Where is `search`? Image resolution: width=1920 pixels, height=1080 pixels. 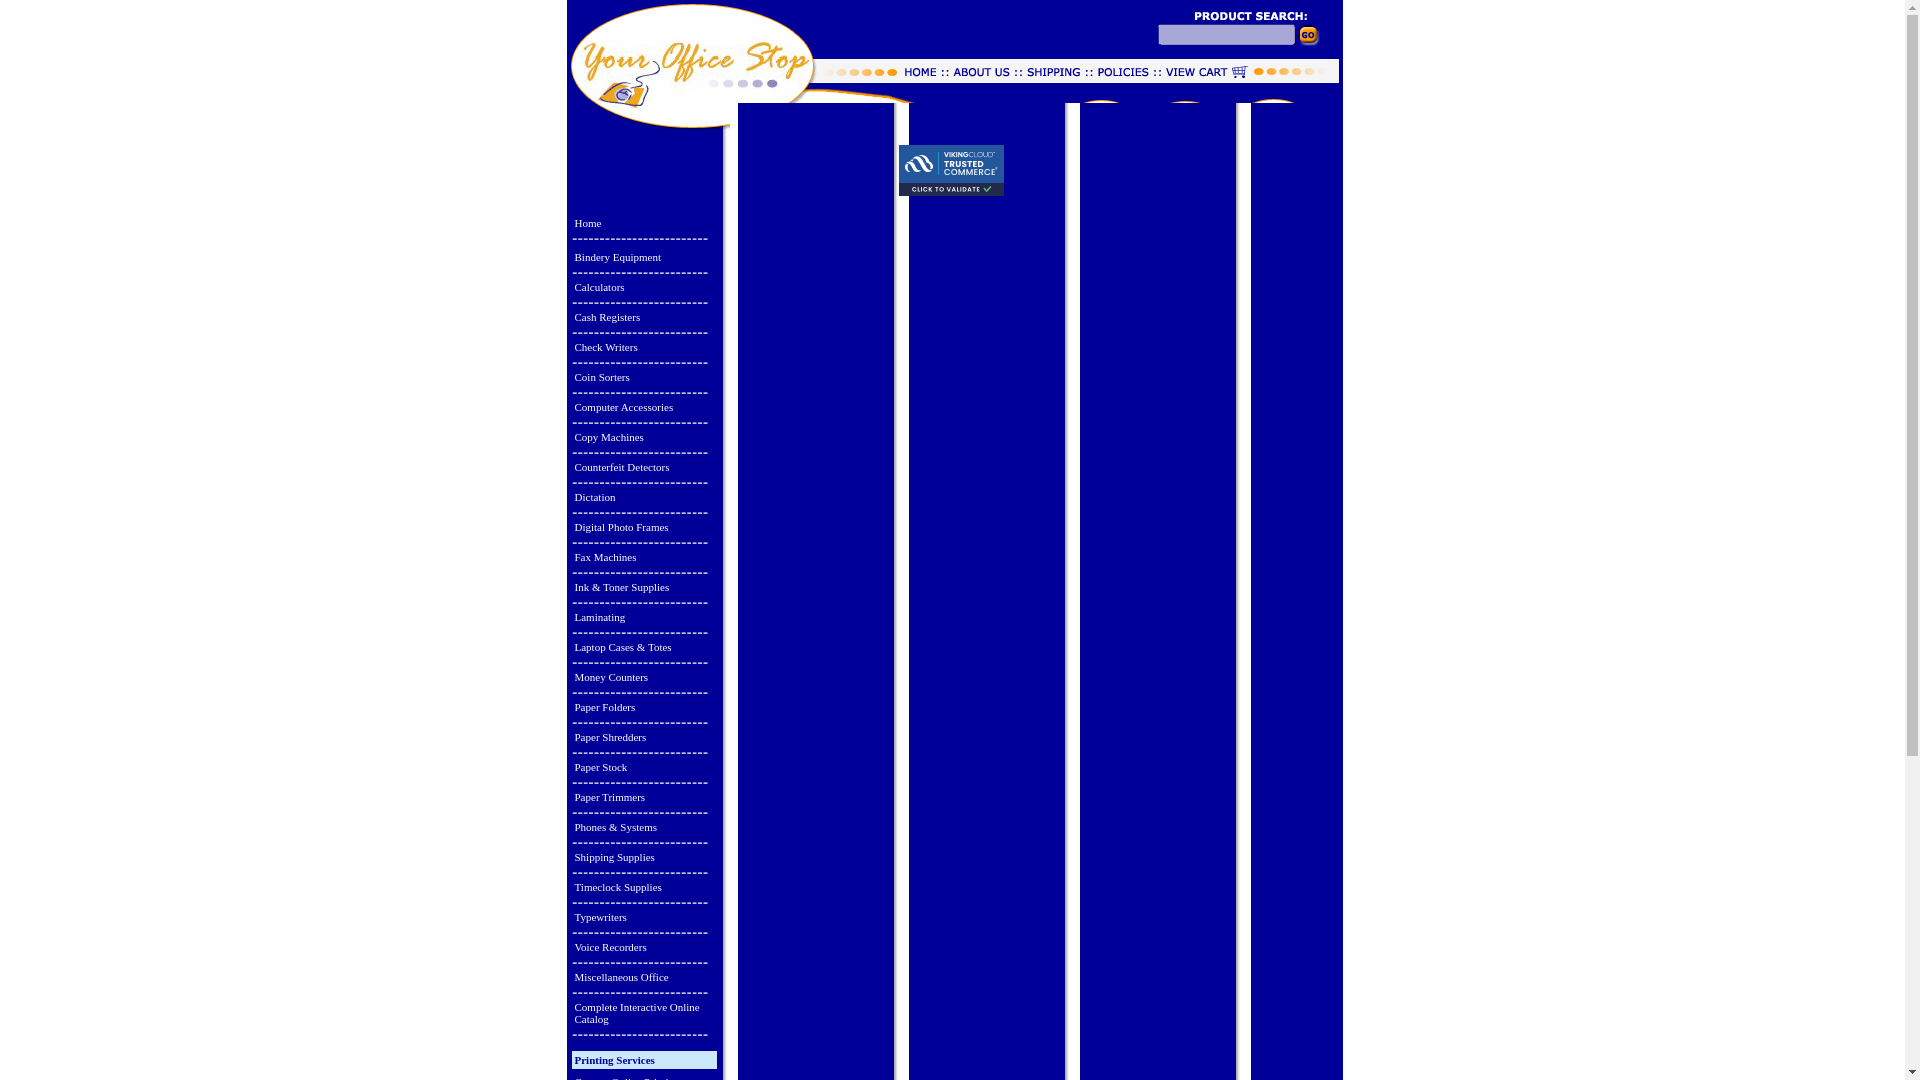
search is located at coordinates (1319, 40).